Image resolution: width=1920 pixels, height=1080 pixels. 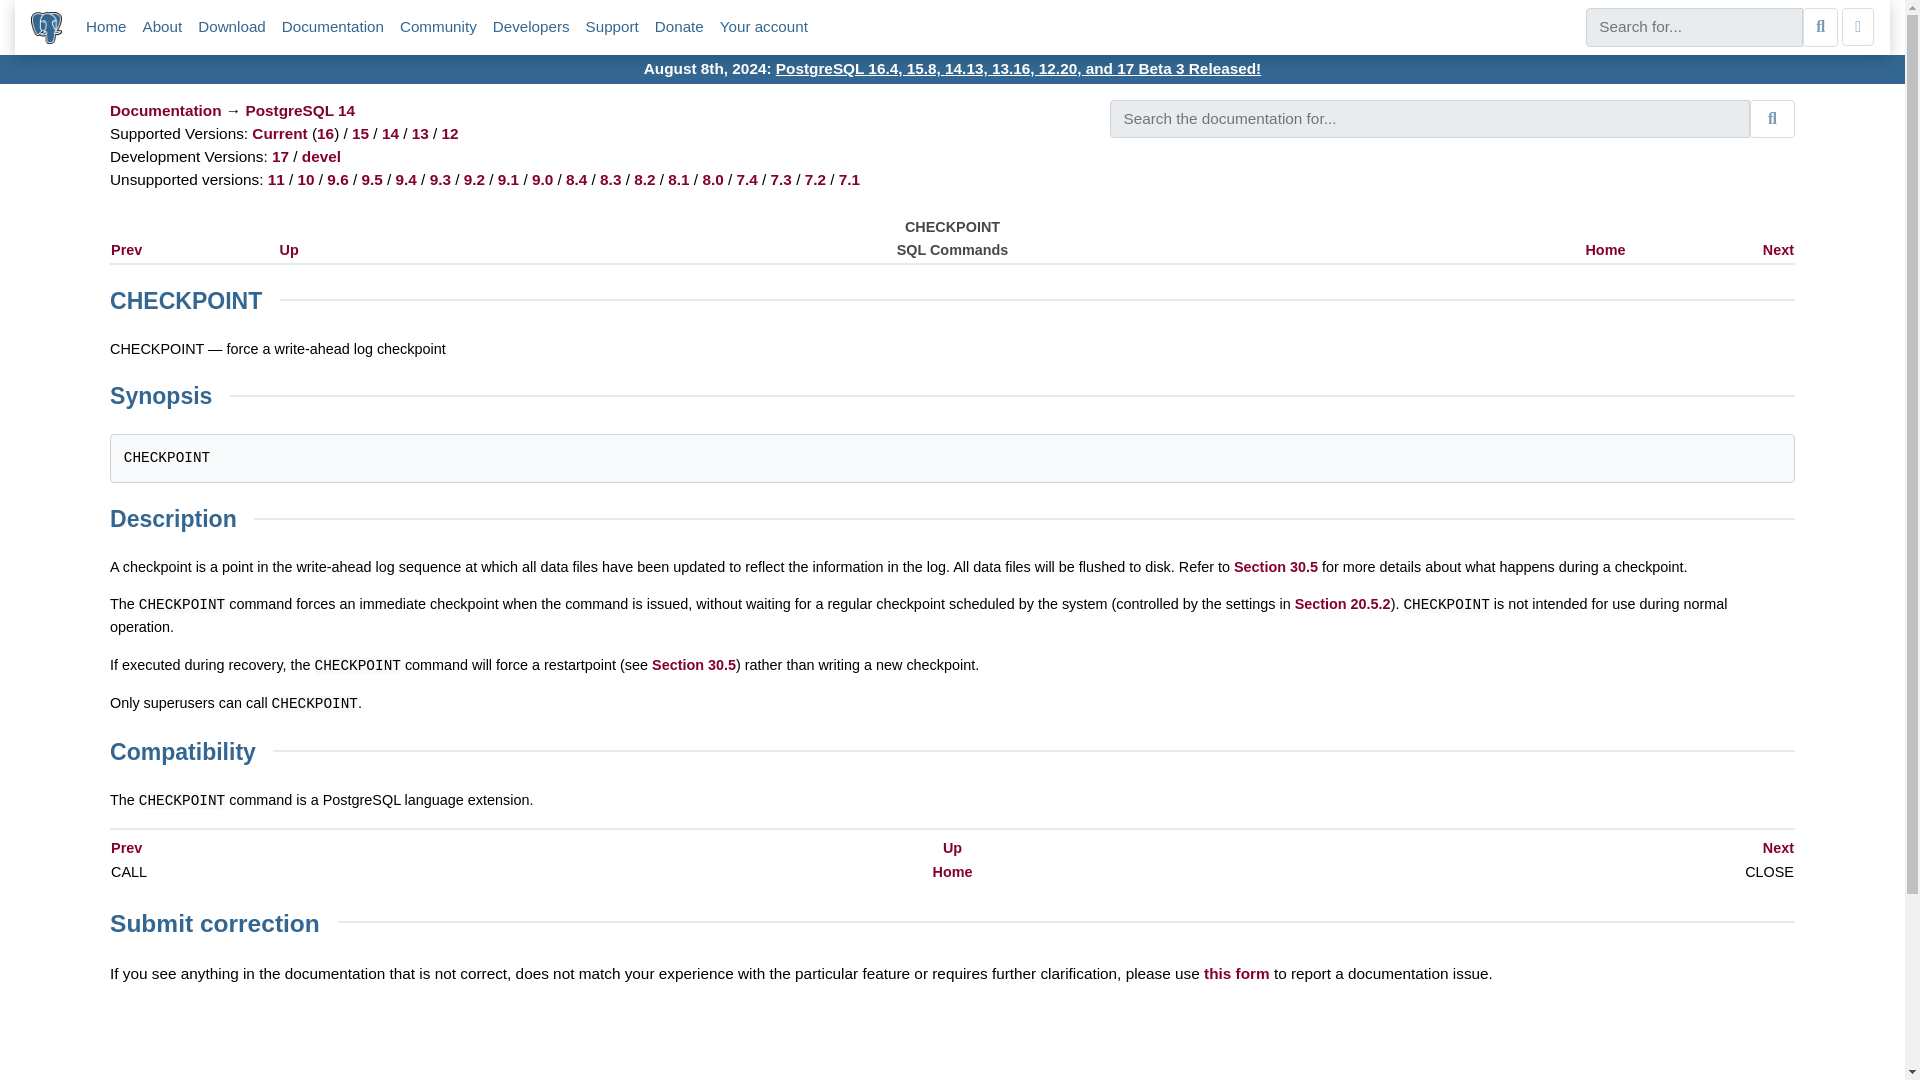 I want to click on PostgreSQL 12 - CHECKPOINT, so click(x=450, y=133).